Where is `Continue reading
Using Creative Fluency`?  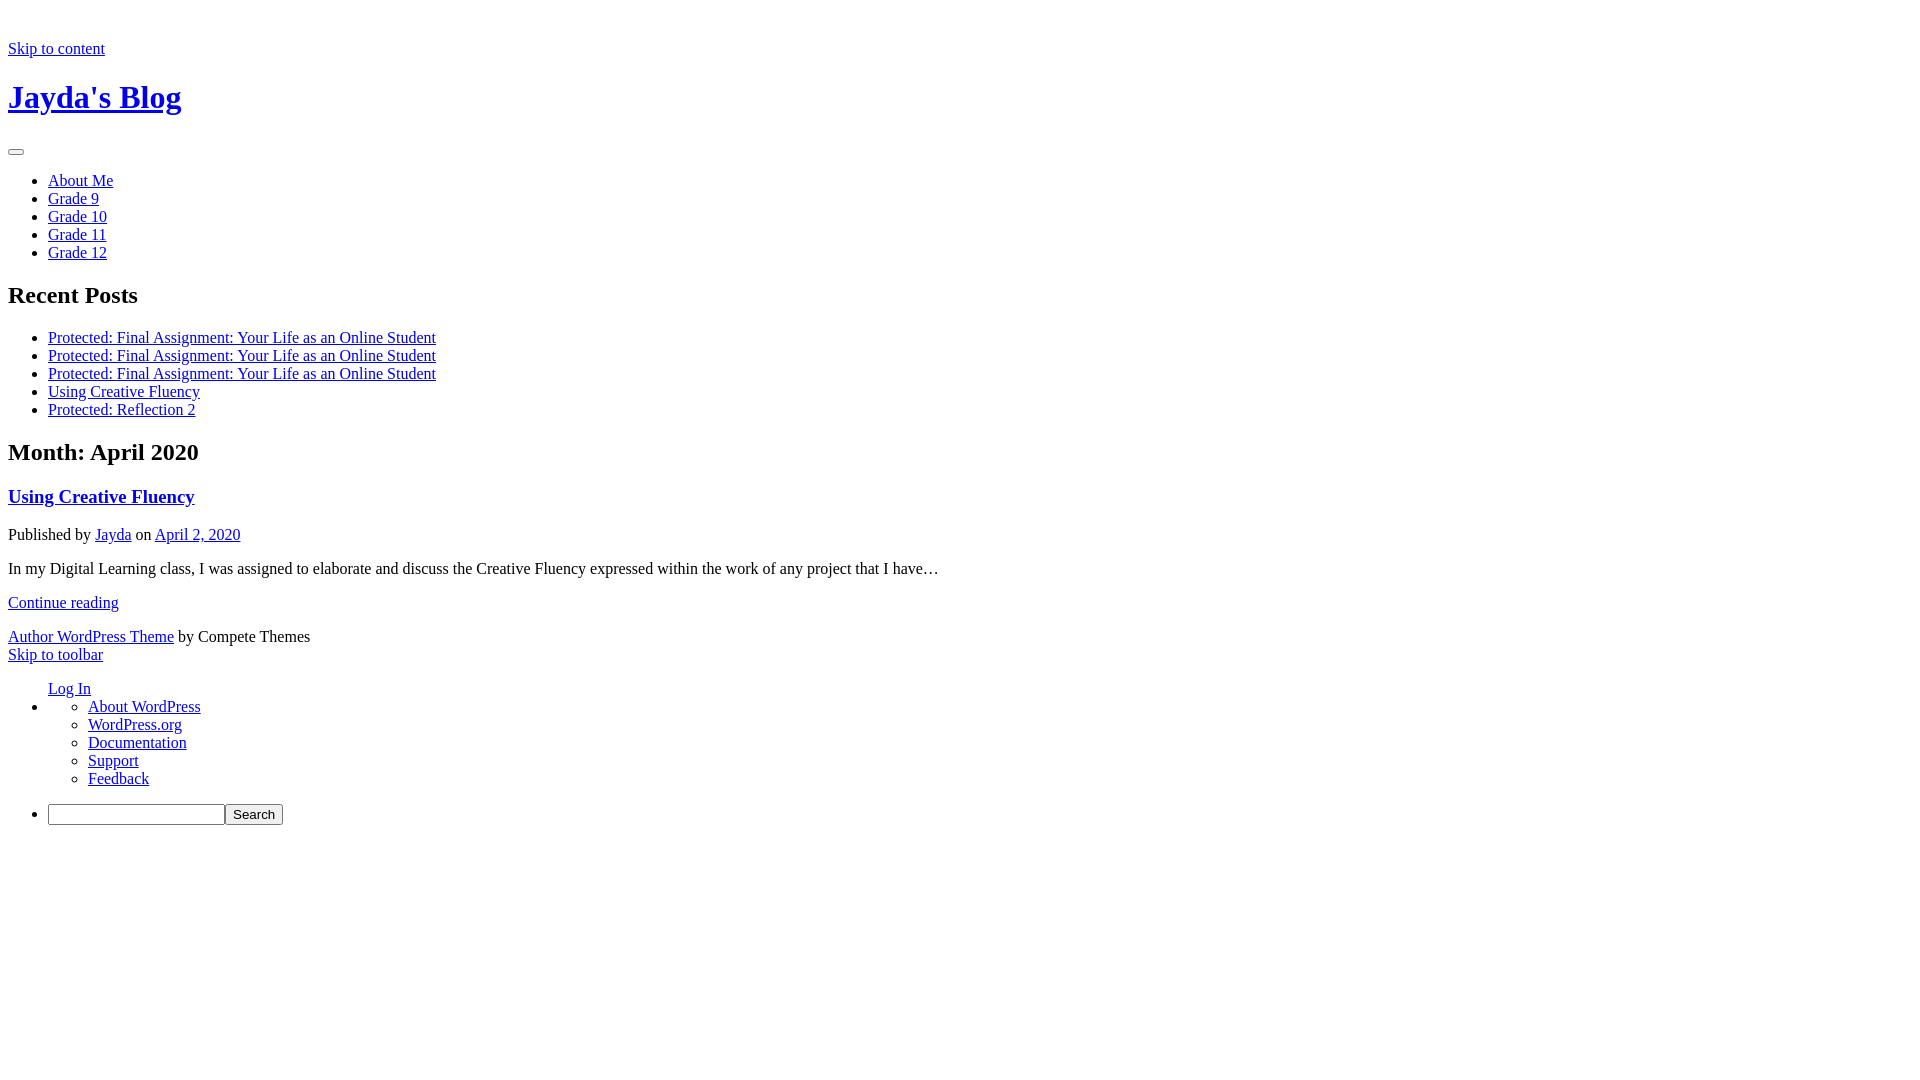
Continue reading
Using Creative Fluency is located at coordinates (64, 602).